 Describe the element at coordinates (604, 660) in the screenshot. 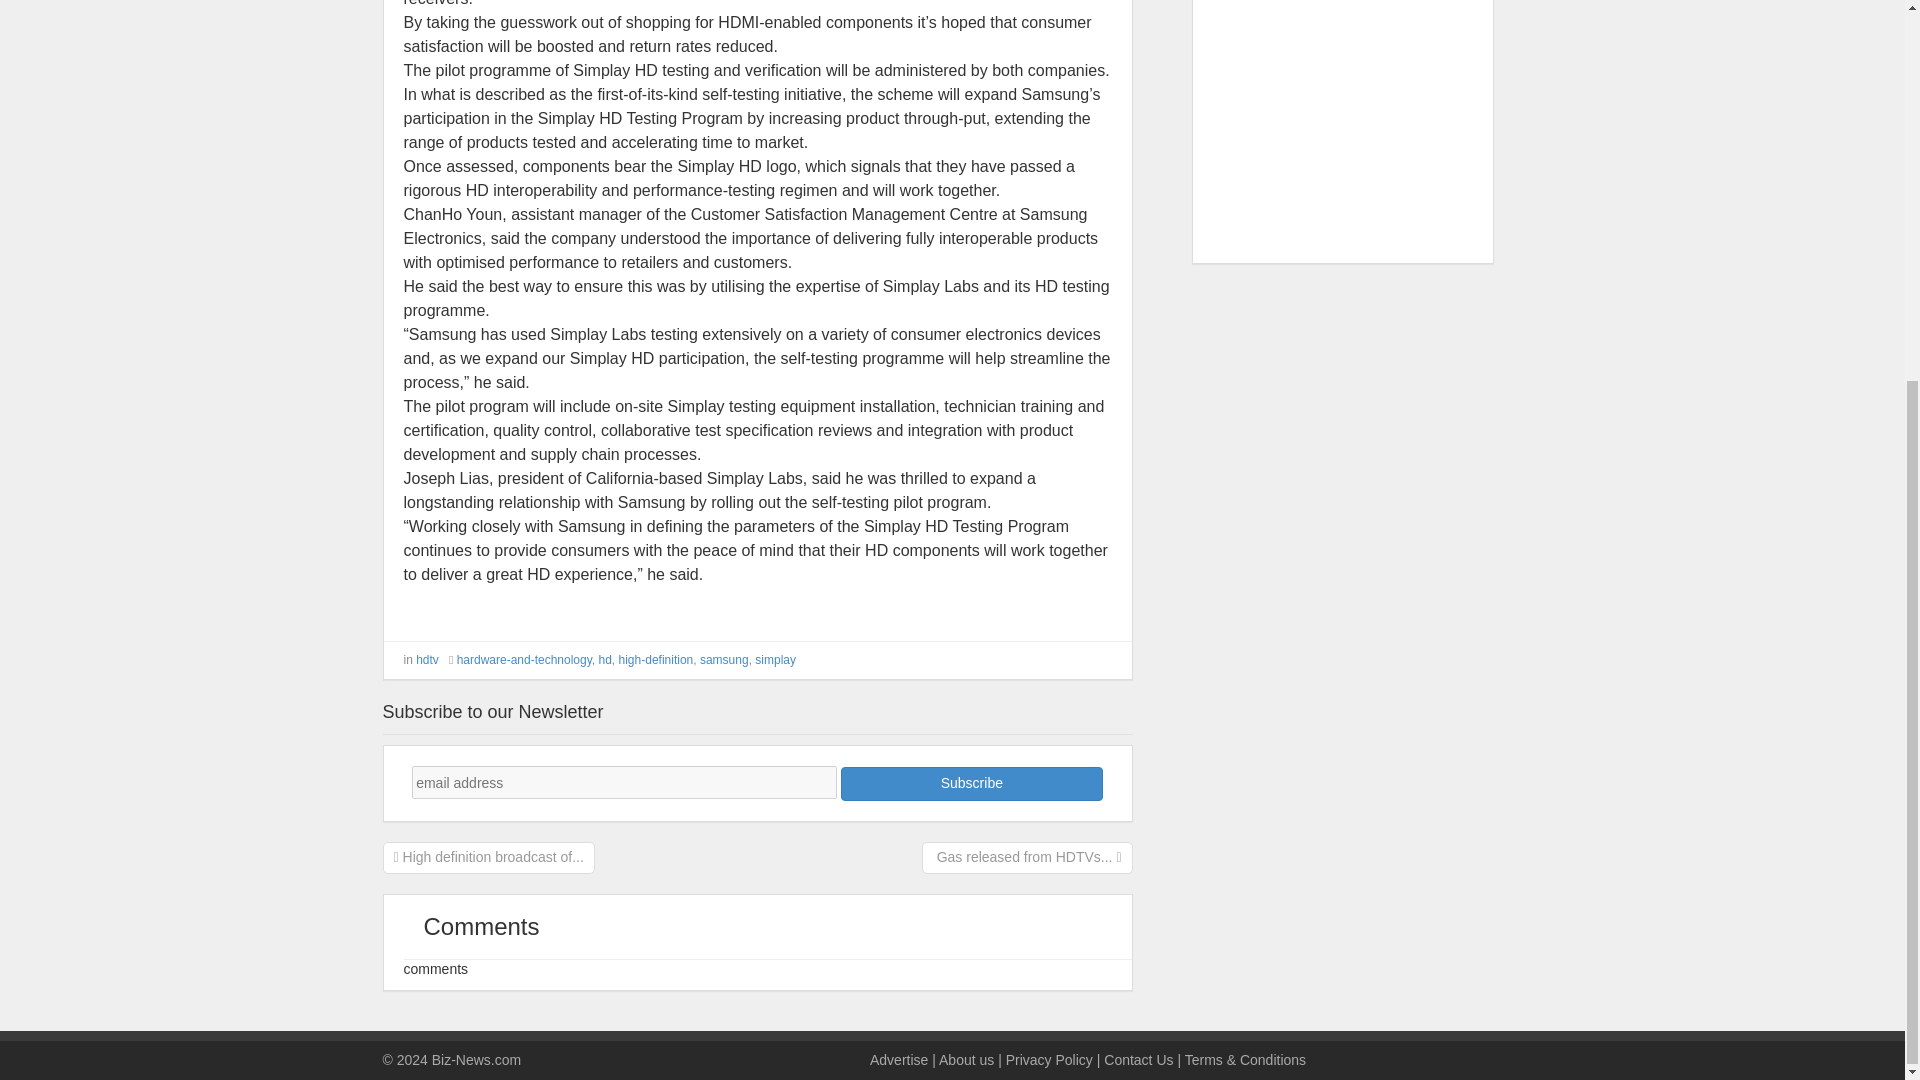

I see `hd` at that location.